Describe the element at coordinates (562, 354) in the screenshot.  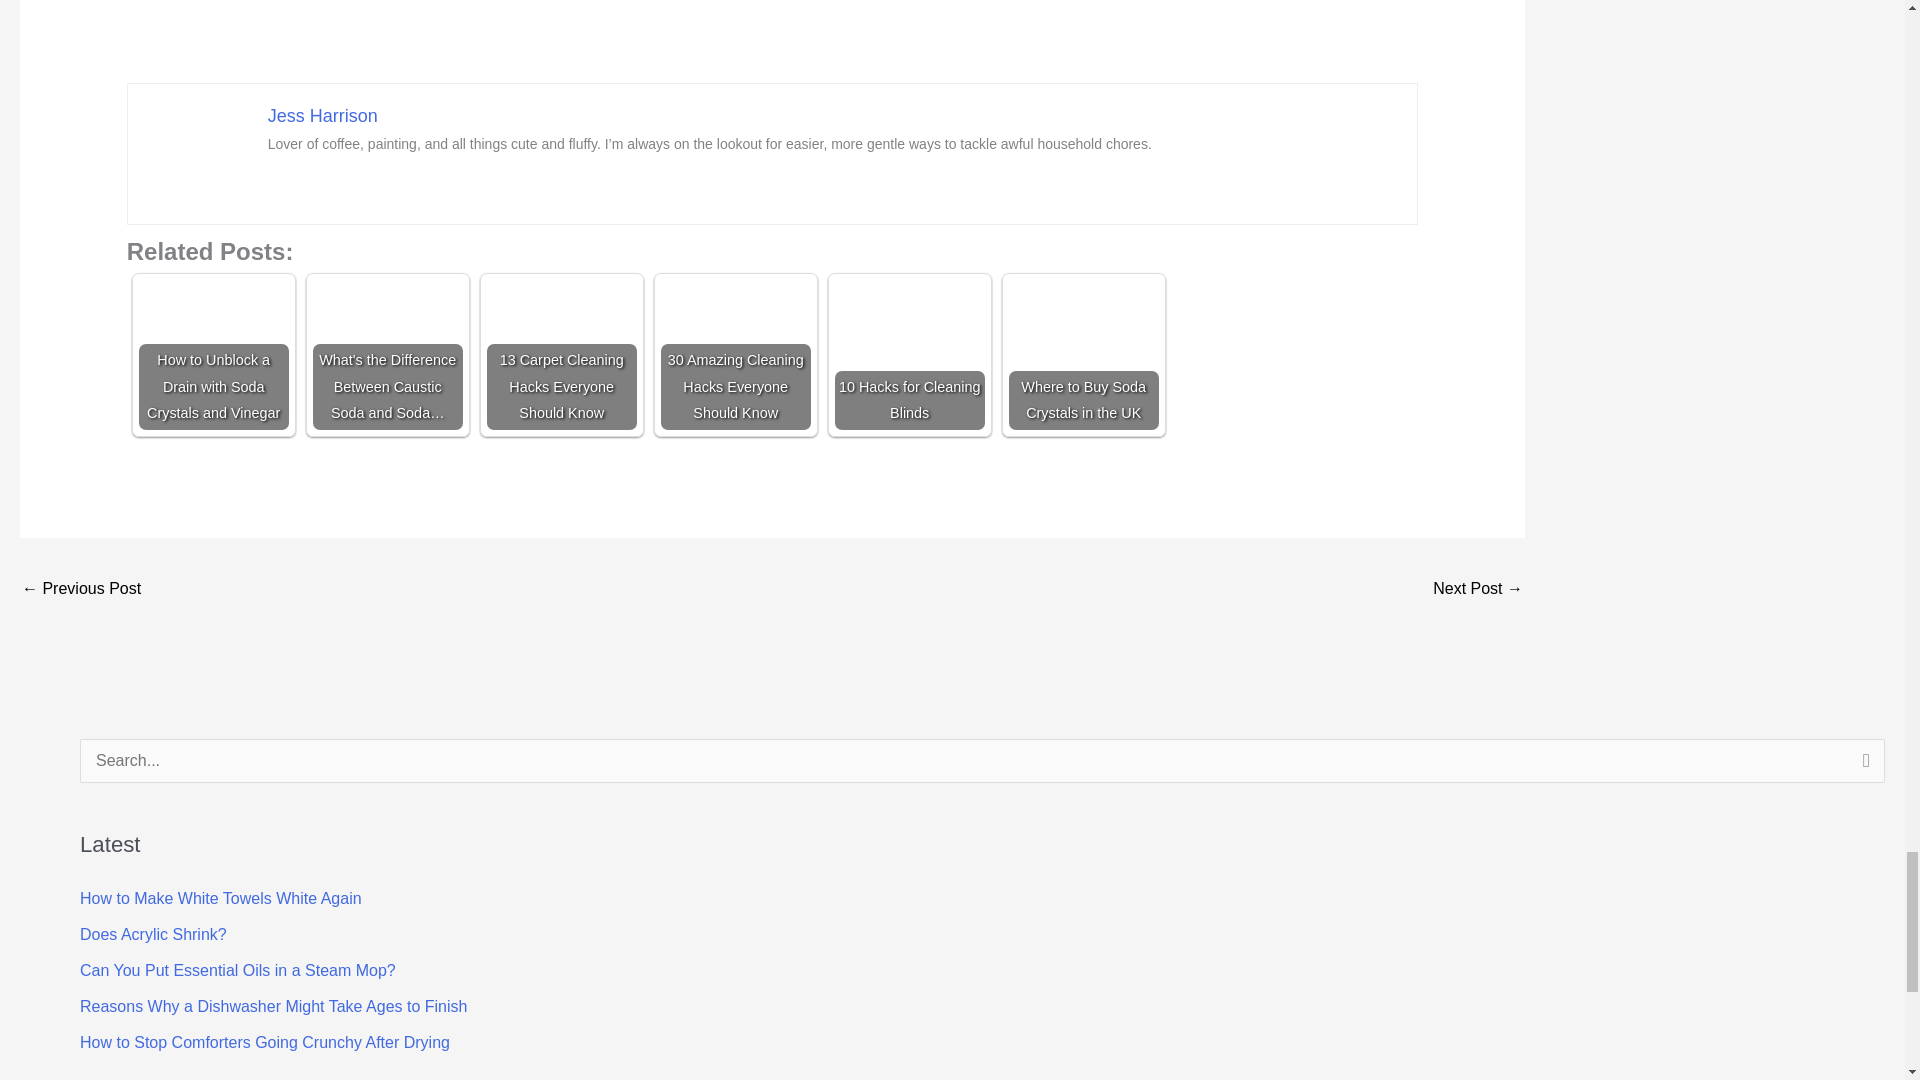
I see `13 Carpet Cleaning Hacks Everyone Should Know` at that location.